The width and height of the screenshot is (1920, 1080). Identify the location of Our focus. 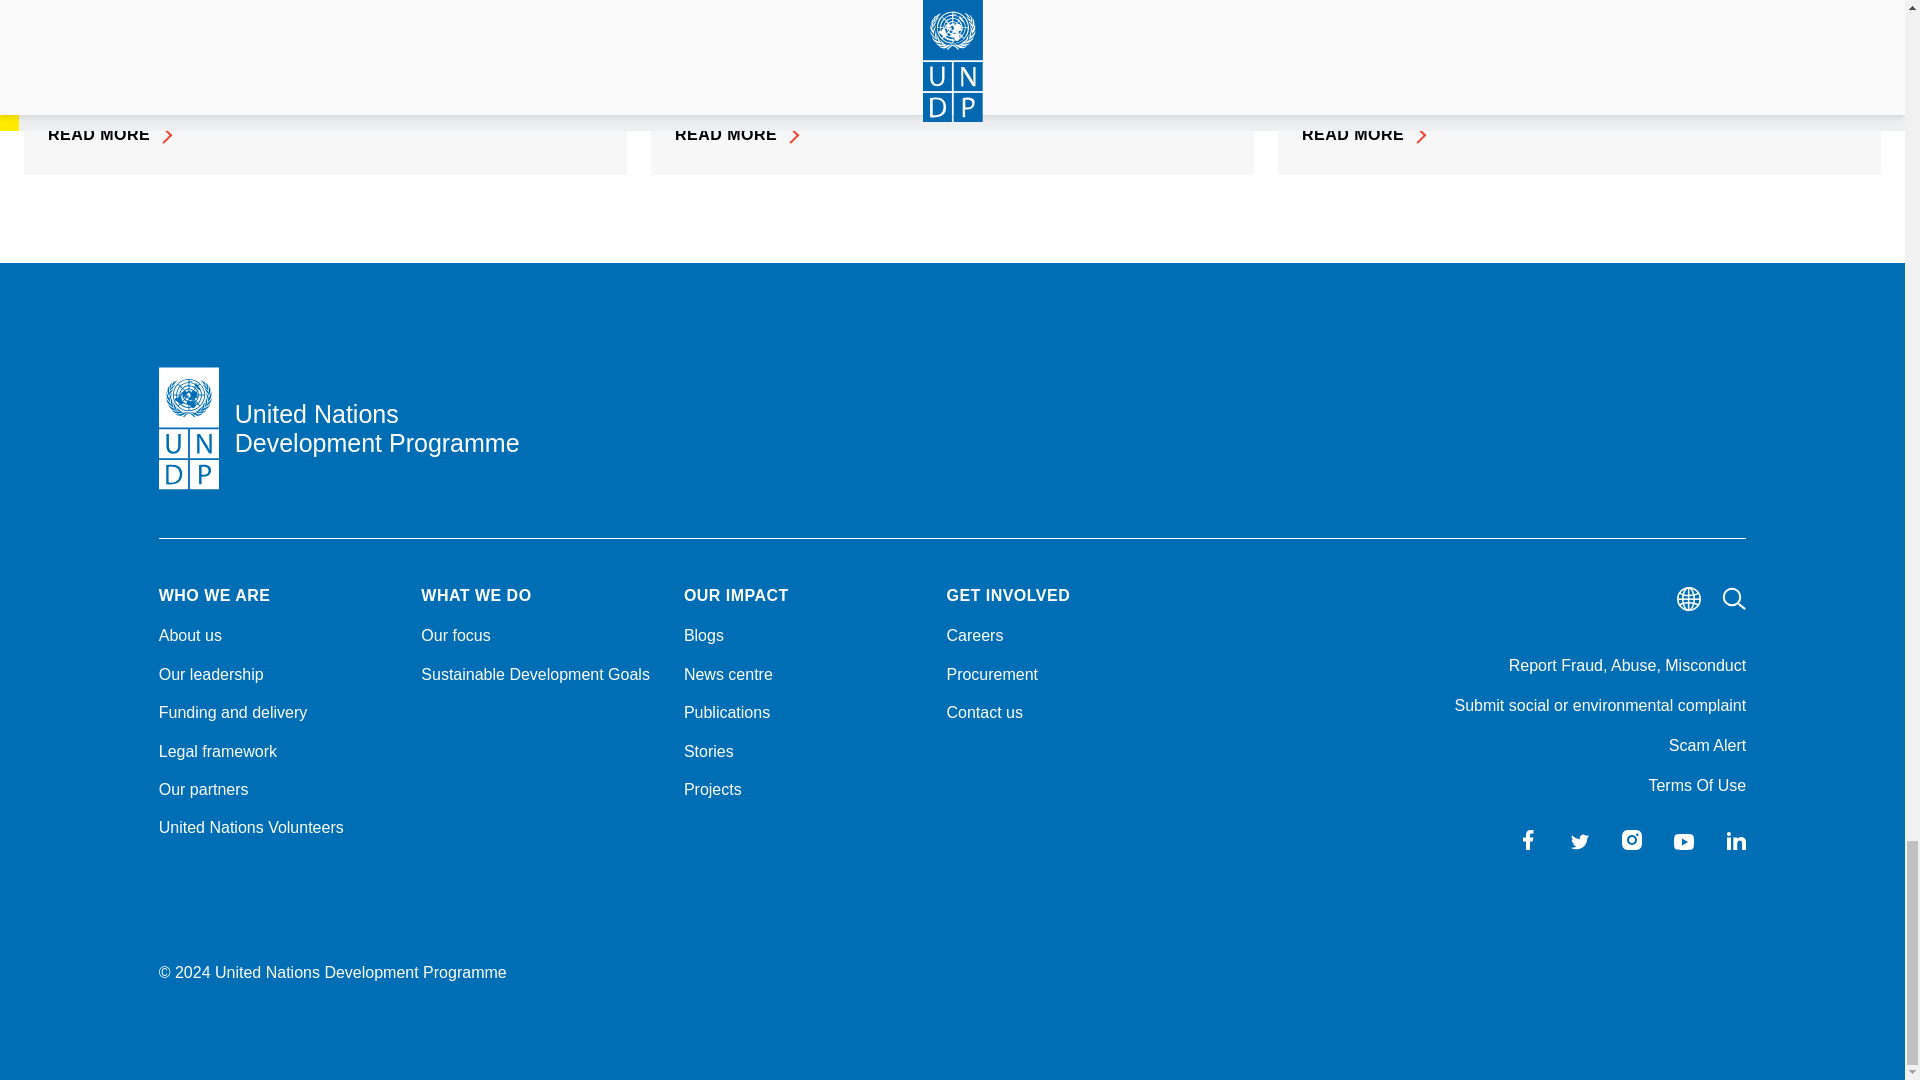
(540, 636).